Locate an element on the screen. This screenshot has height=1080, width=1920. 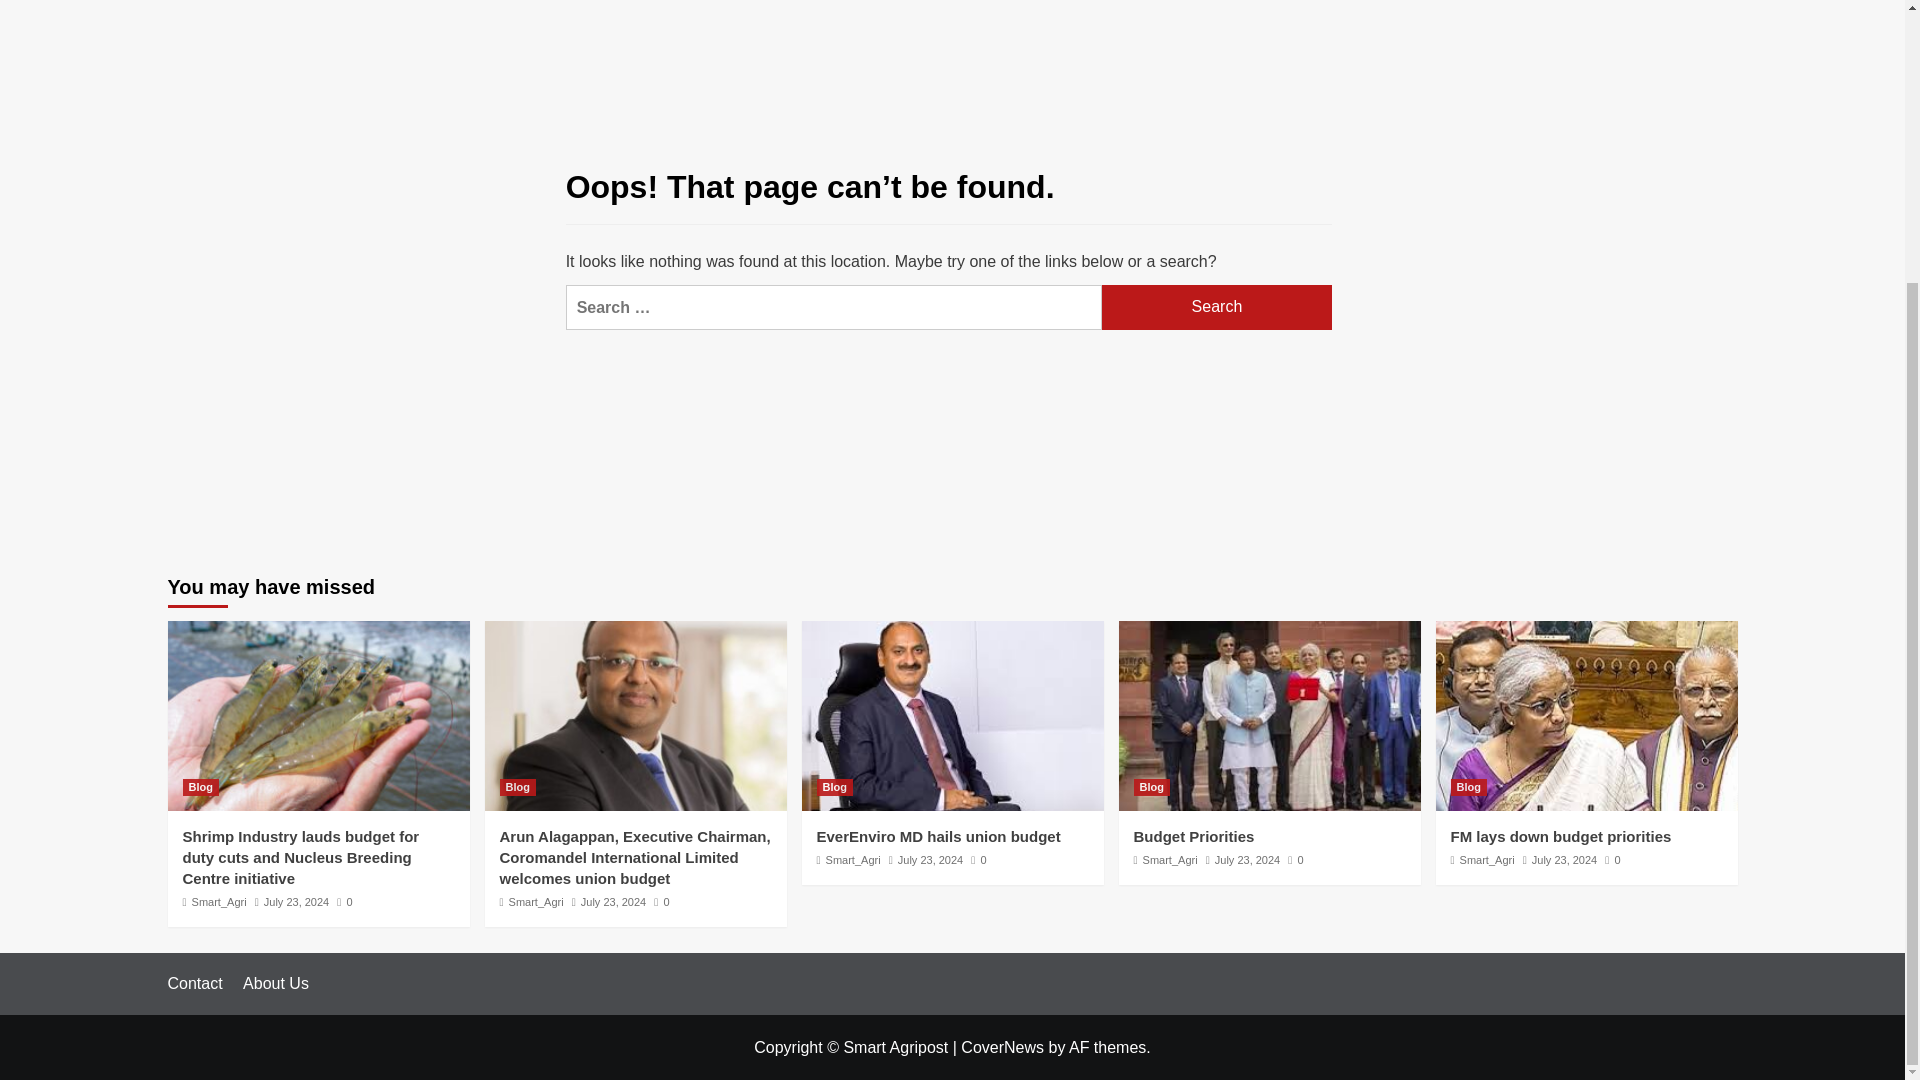
0 is located at coordinates (344, 902).